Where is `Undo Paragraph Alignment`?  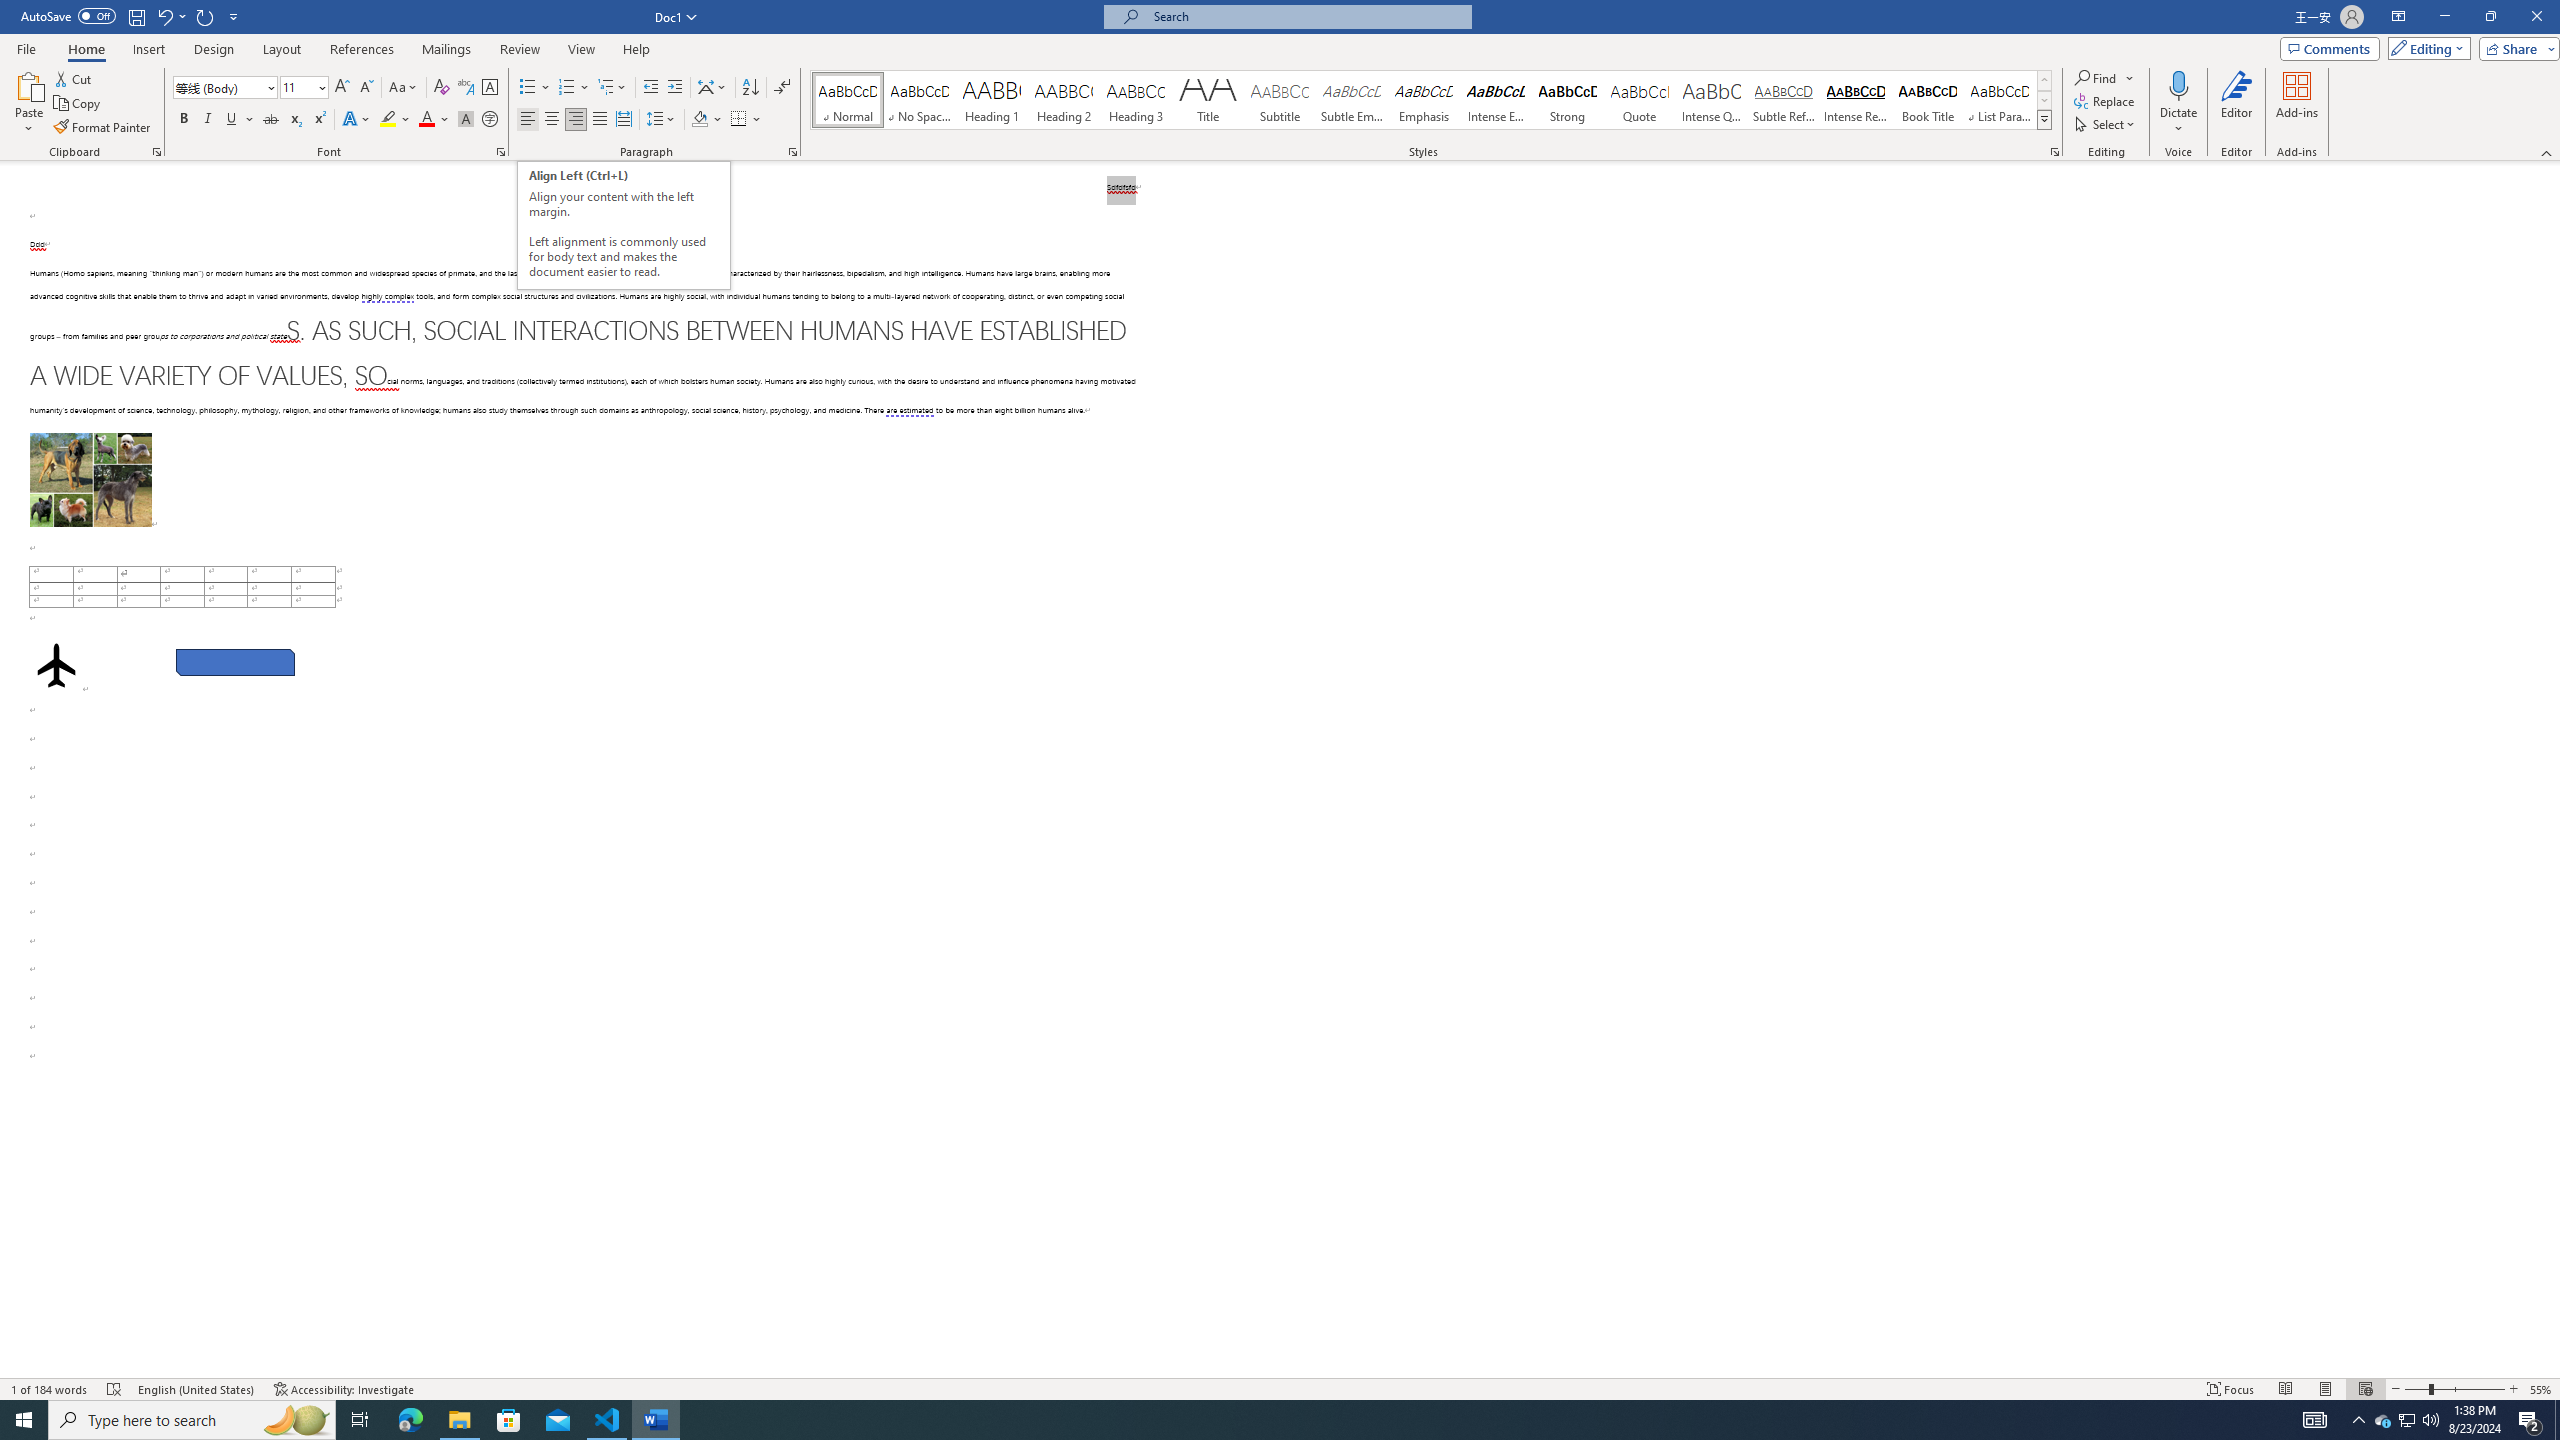
Undo Paragraph Alignment is located at coordinates (164, 16).